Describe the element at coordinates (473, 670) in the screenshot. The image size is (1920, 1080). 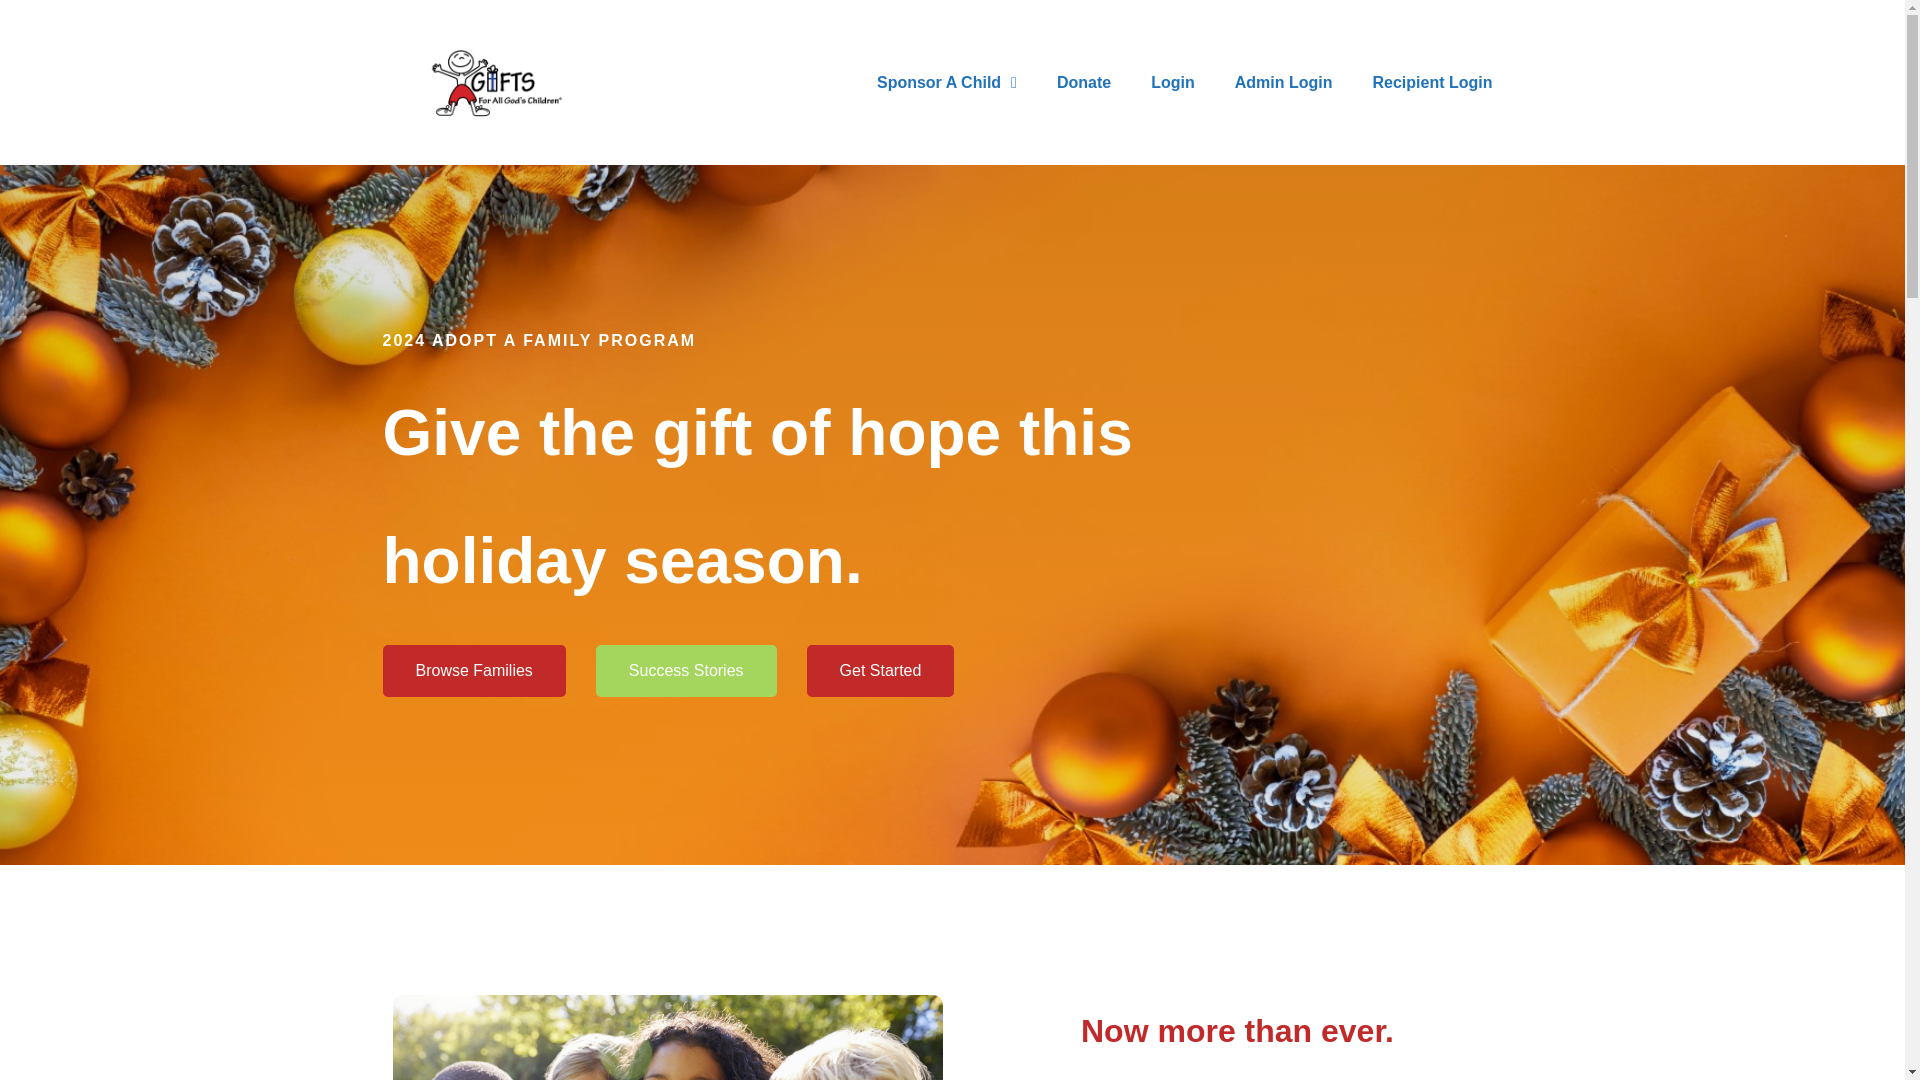
I see `Browse Families` at that location.